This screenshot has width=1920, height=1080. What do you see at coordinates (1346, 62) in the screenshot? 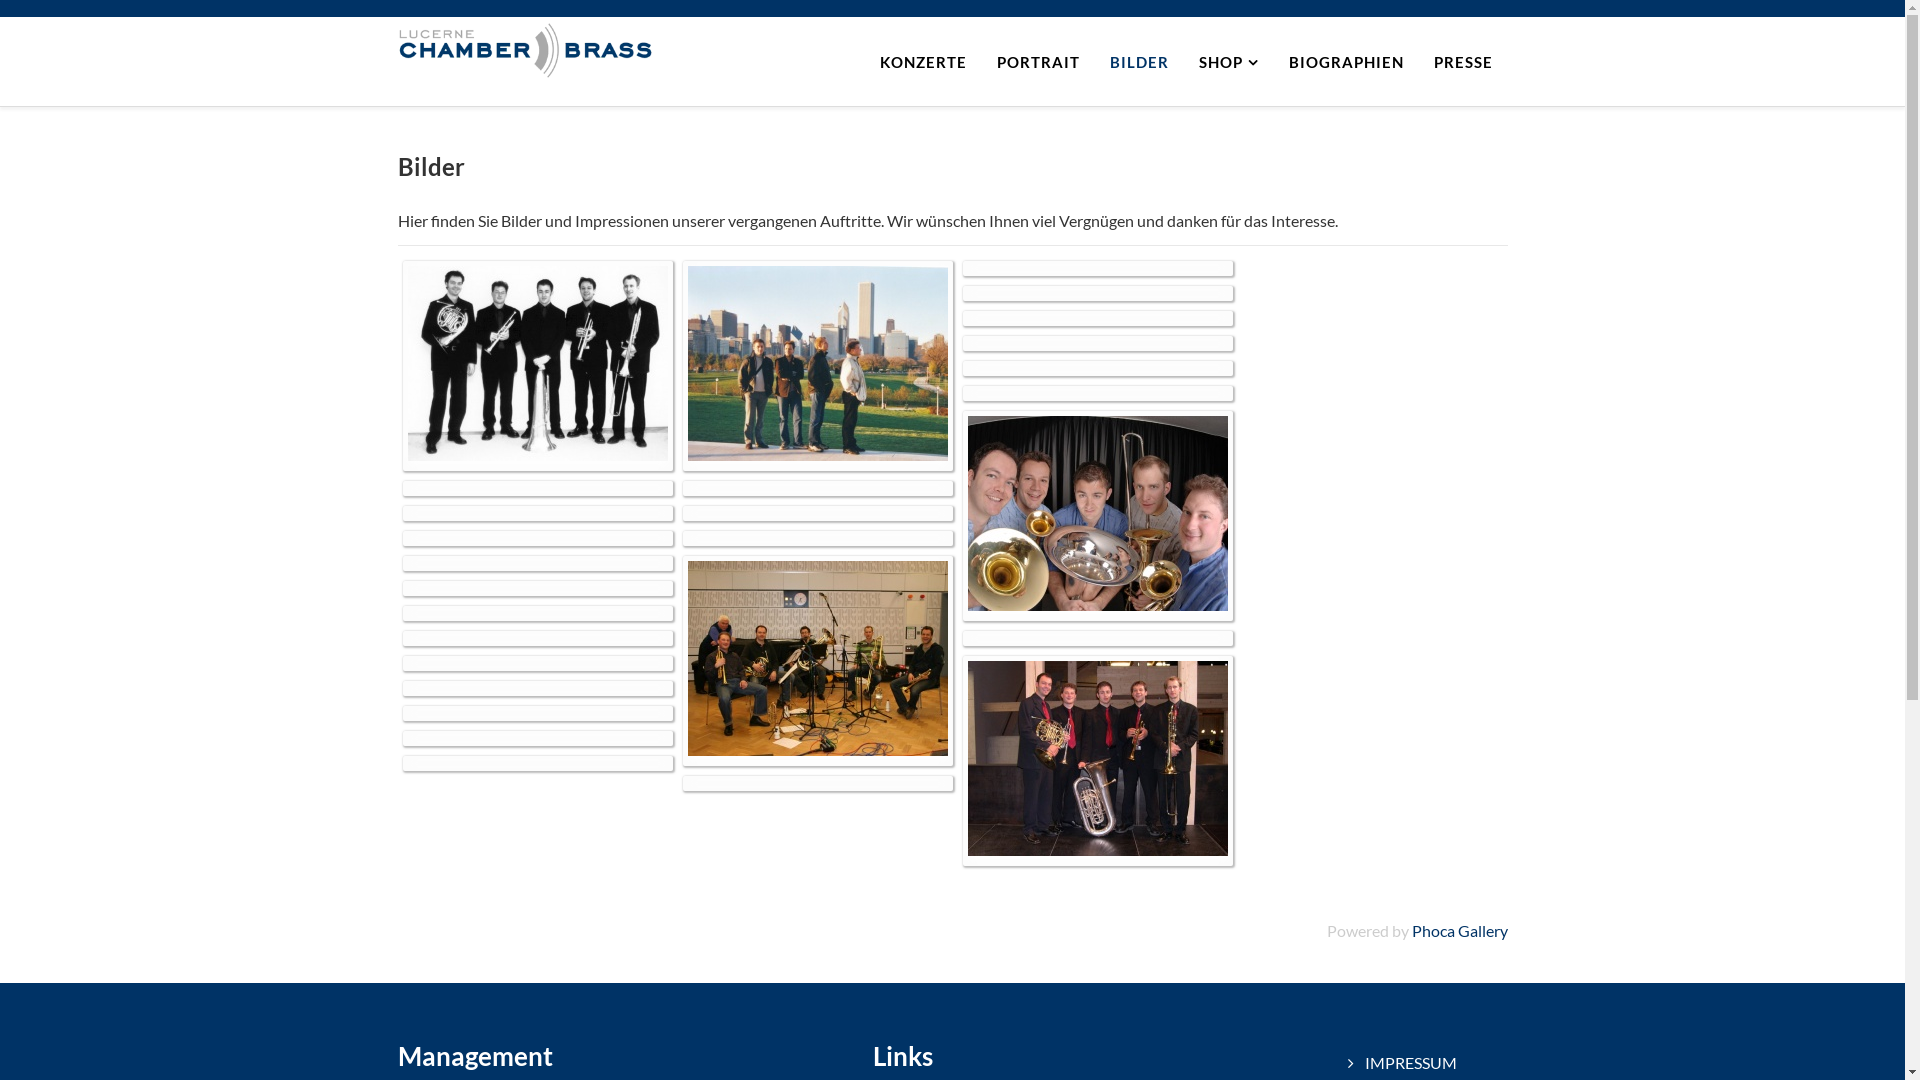
I see `BIOGRAPHIEN` at bounding box center [1346, 62].